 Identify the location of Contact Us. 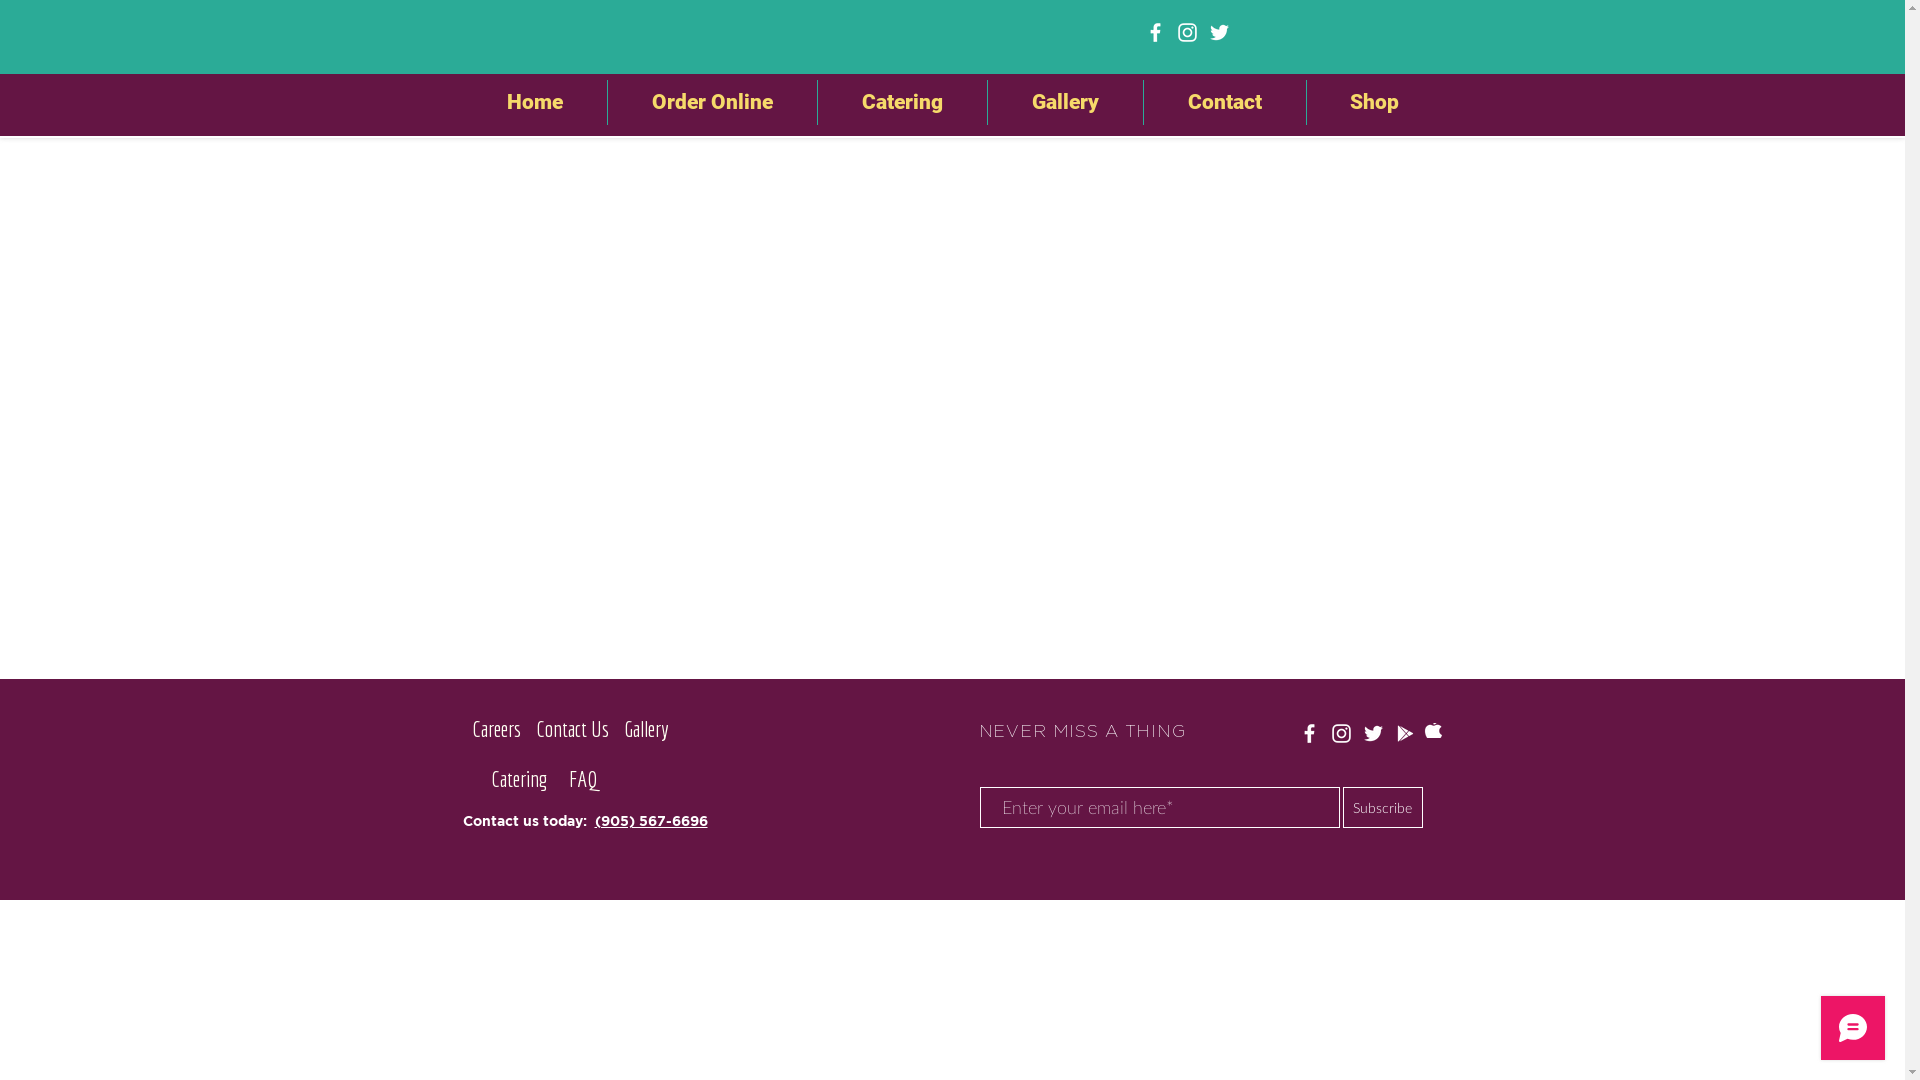
(572, 729).